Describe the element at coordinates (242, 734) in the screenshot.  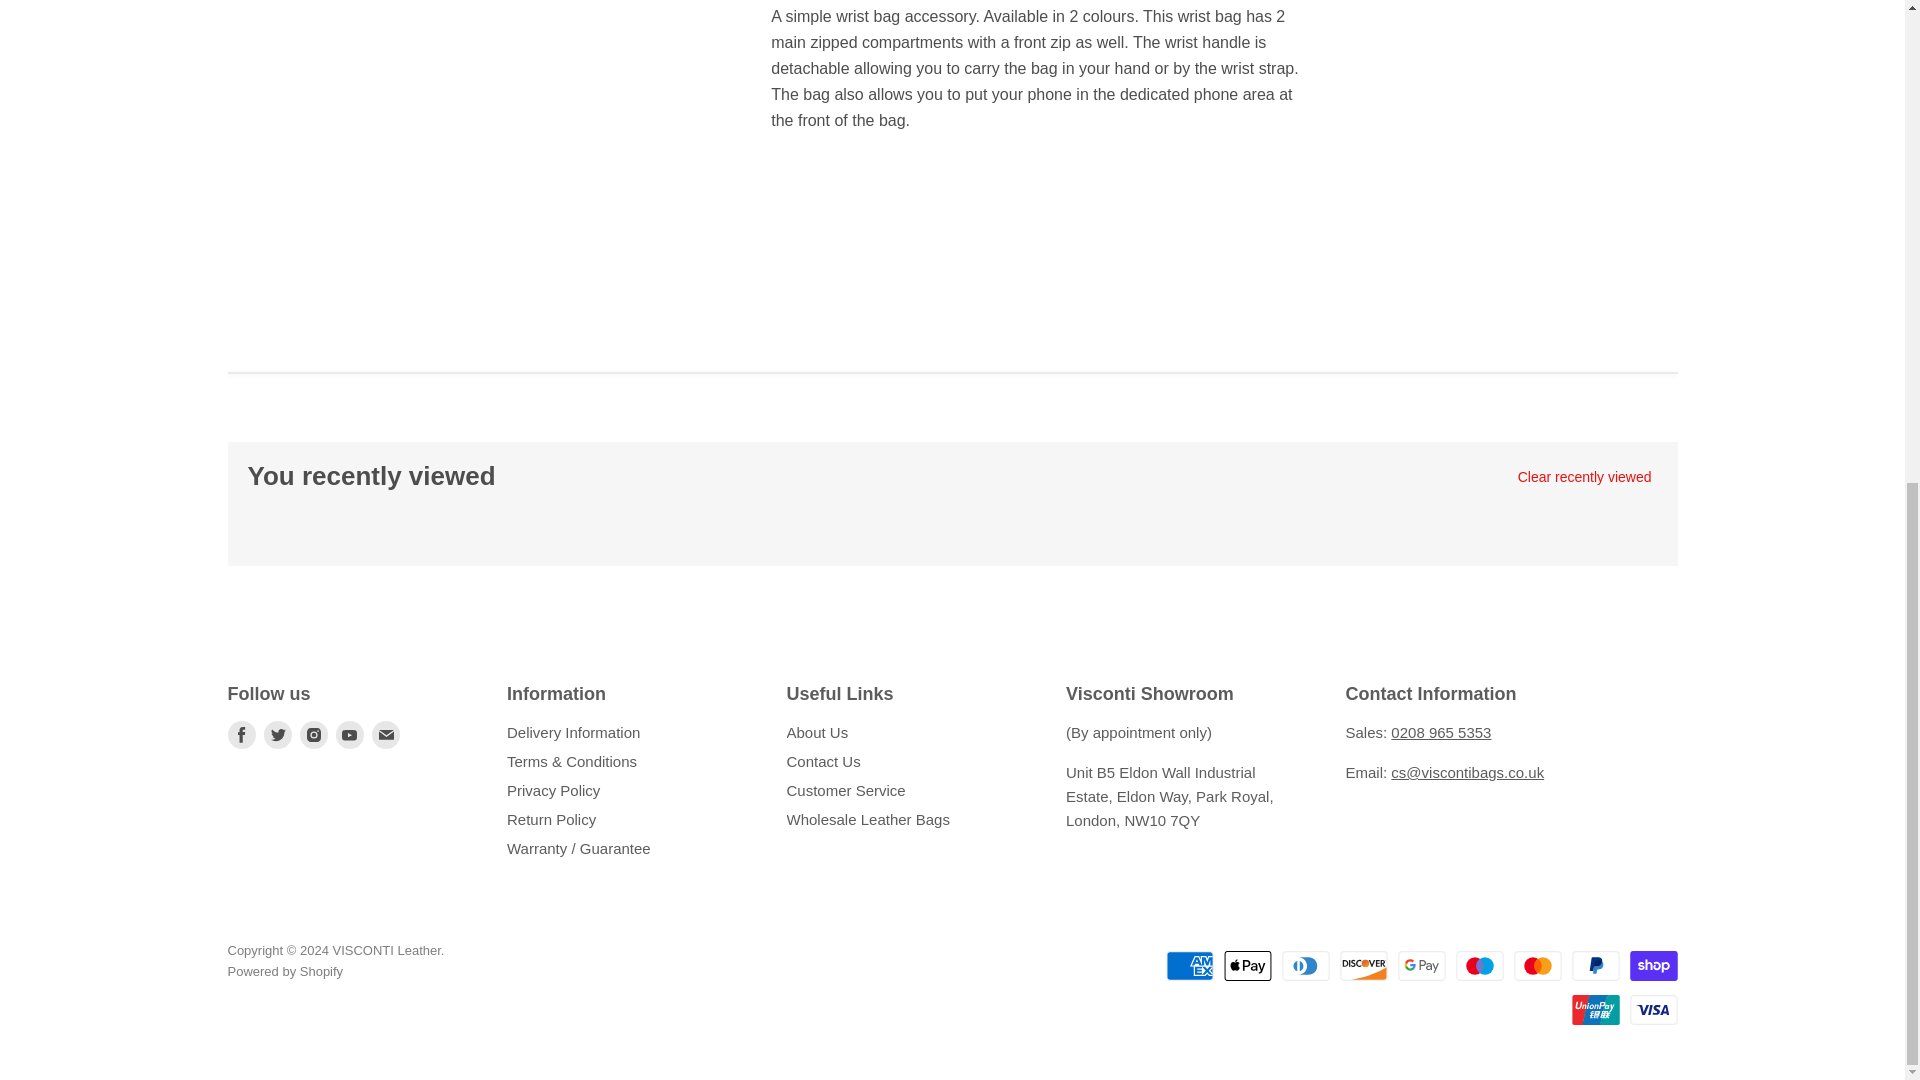
I see `Facebook` at that location.